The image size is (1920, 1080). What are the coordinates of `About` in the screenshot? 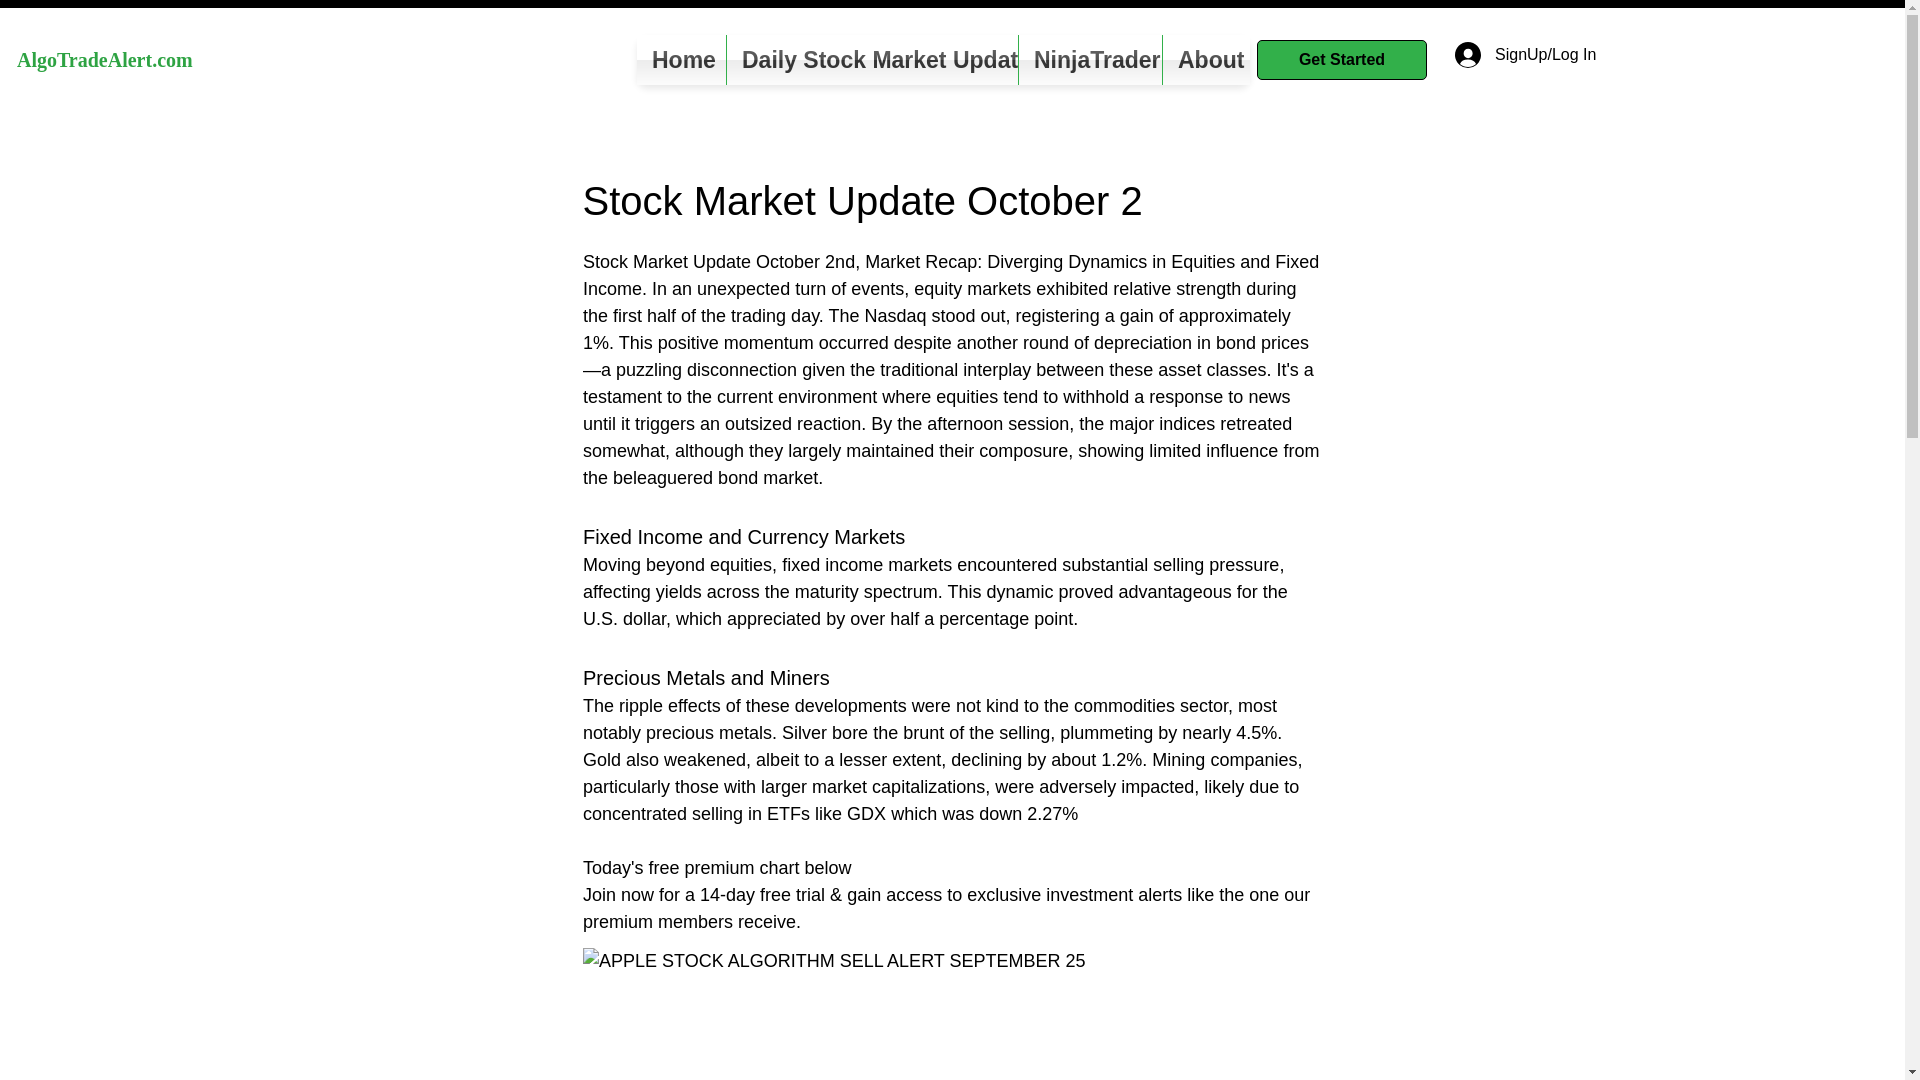 It's located at (1206, 60).